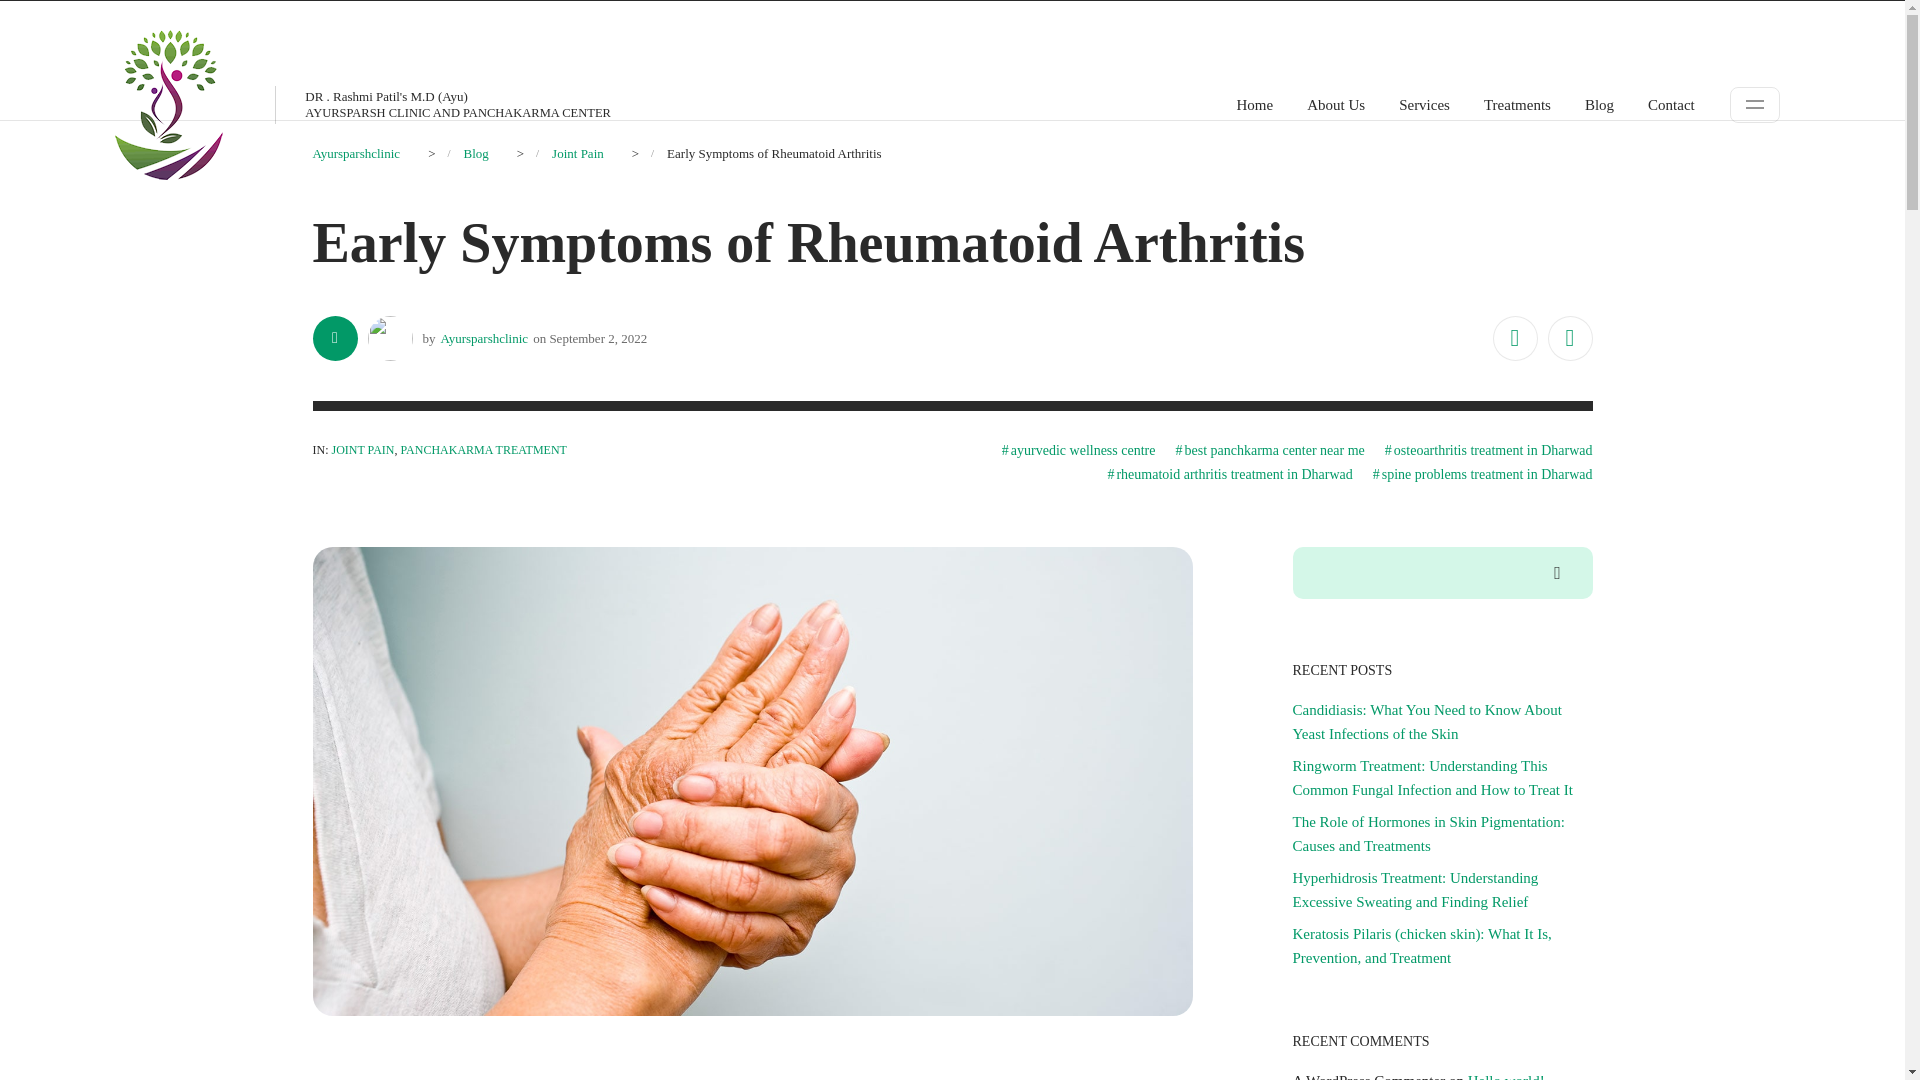  I want to click on ayurvedic wellness centre, so click(1078, 450).